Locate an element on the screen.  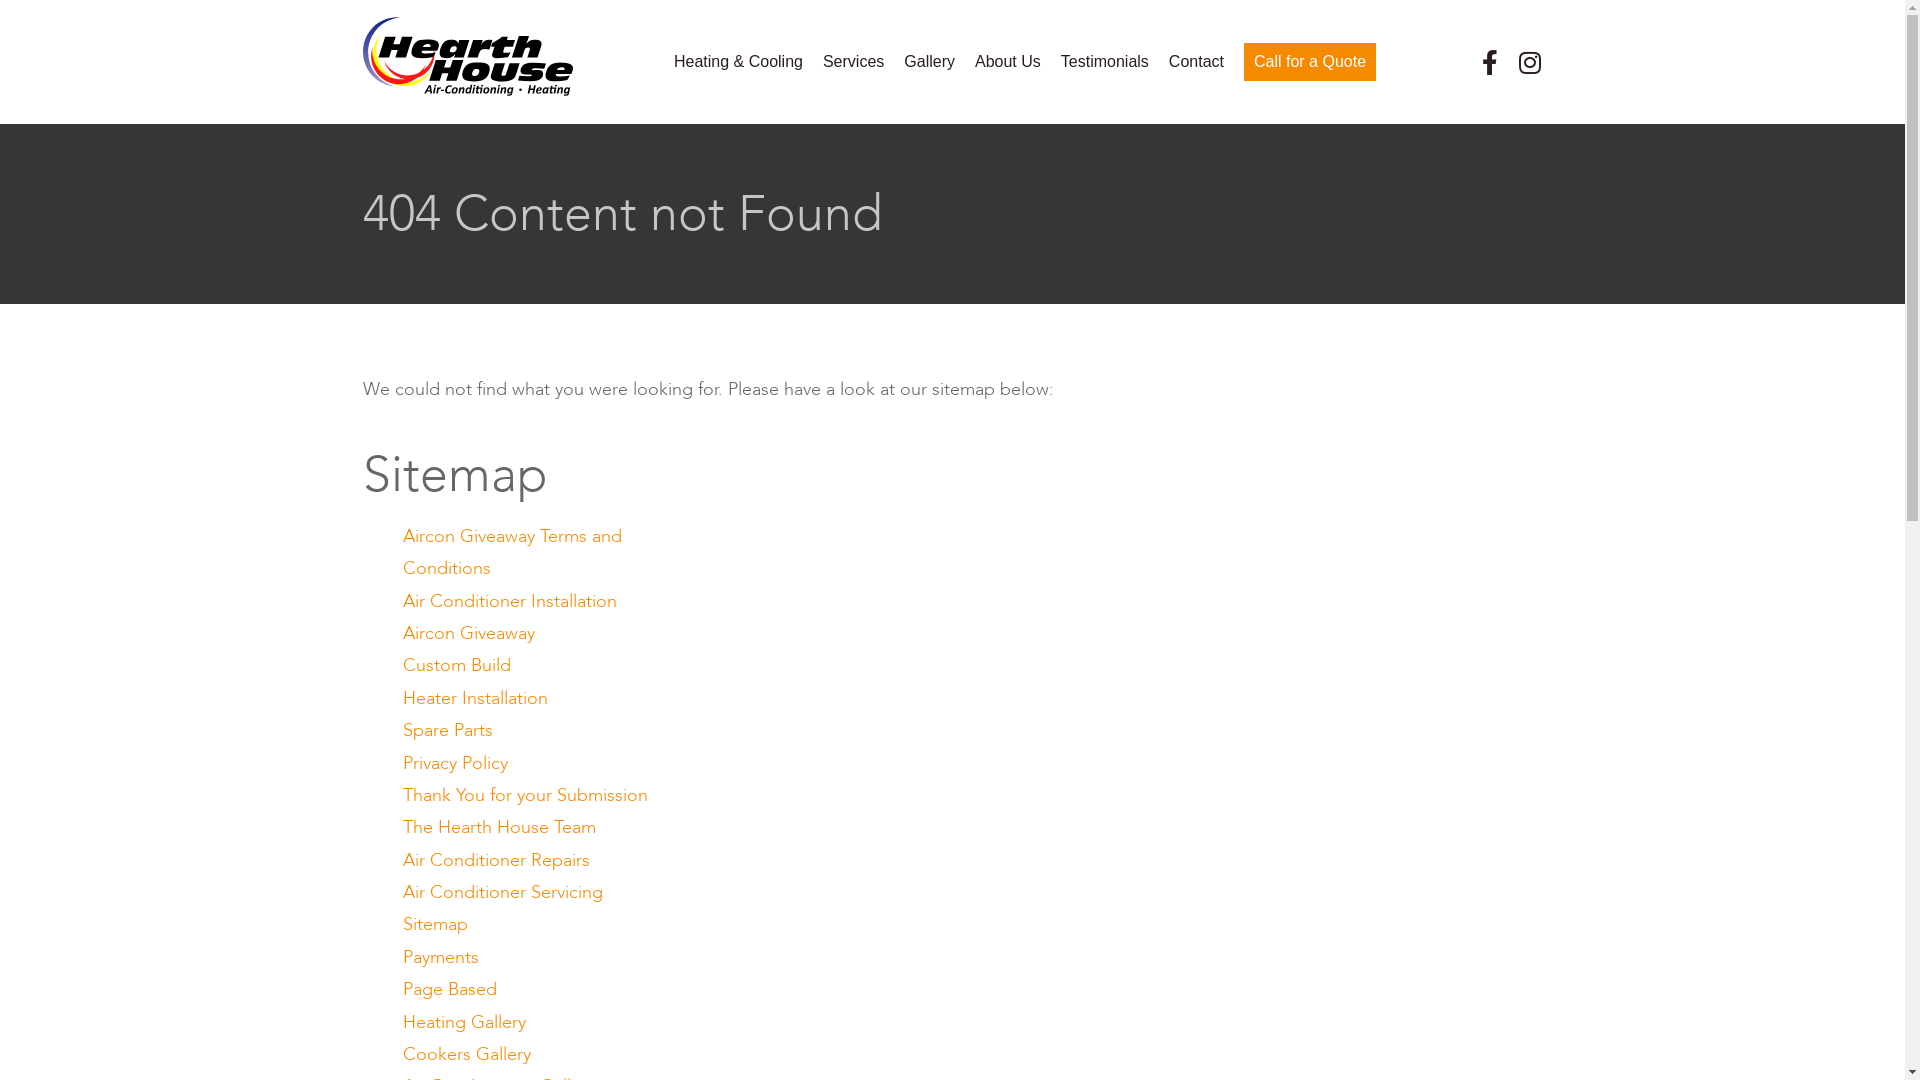
Sitemap is located at coordinates (434, 924).